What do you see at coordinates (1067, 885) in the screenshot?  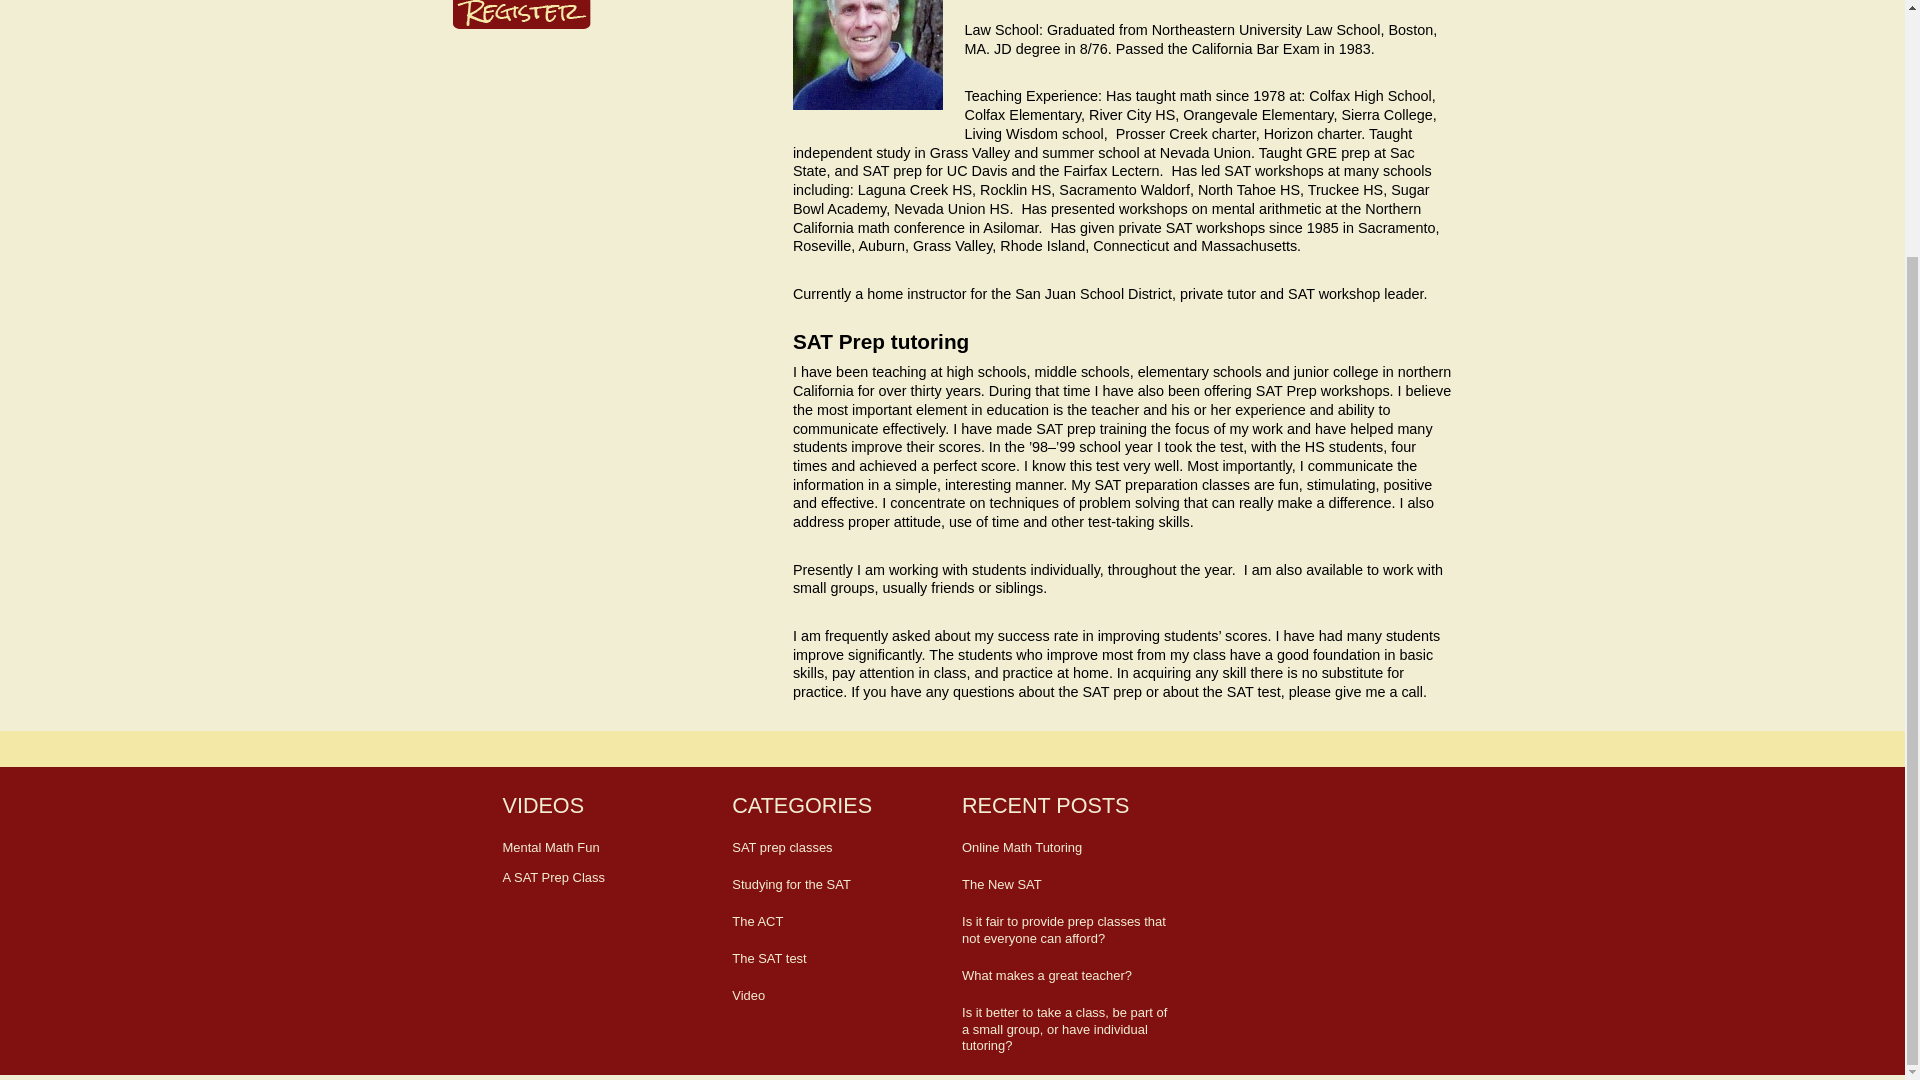 I see `The New SAT` at bounding box center [1067, 885].